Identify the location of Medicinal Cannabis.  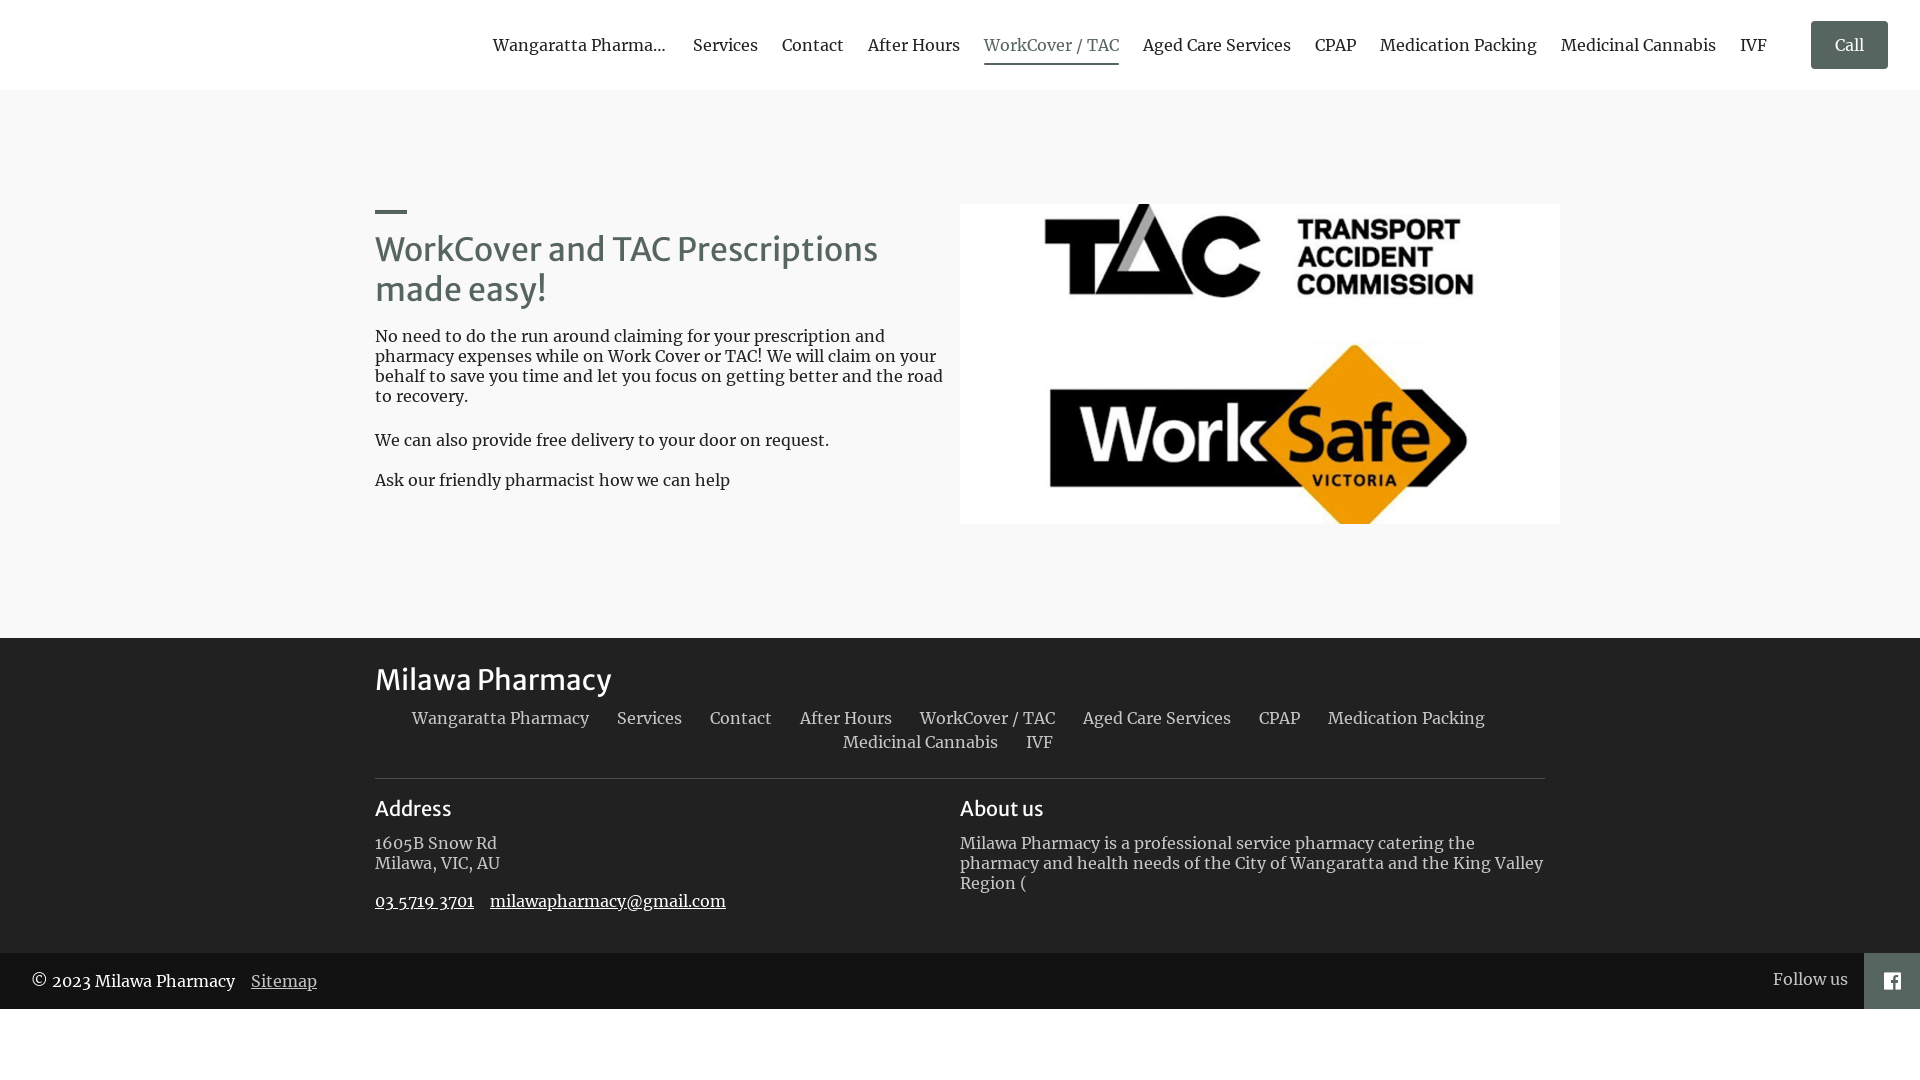
(1638, 45).